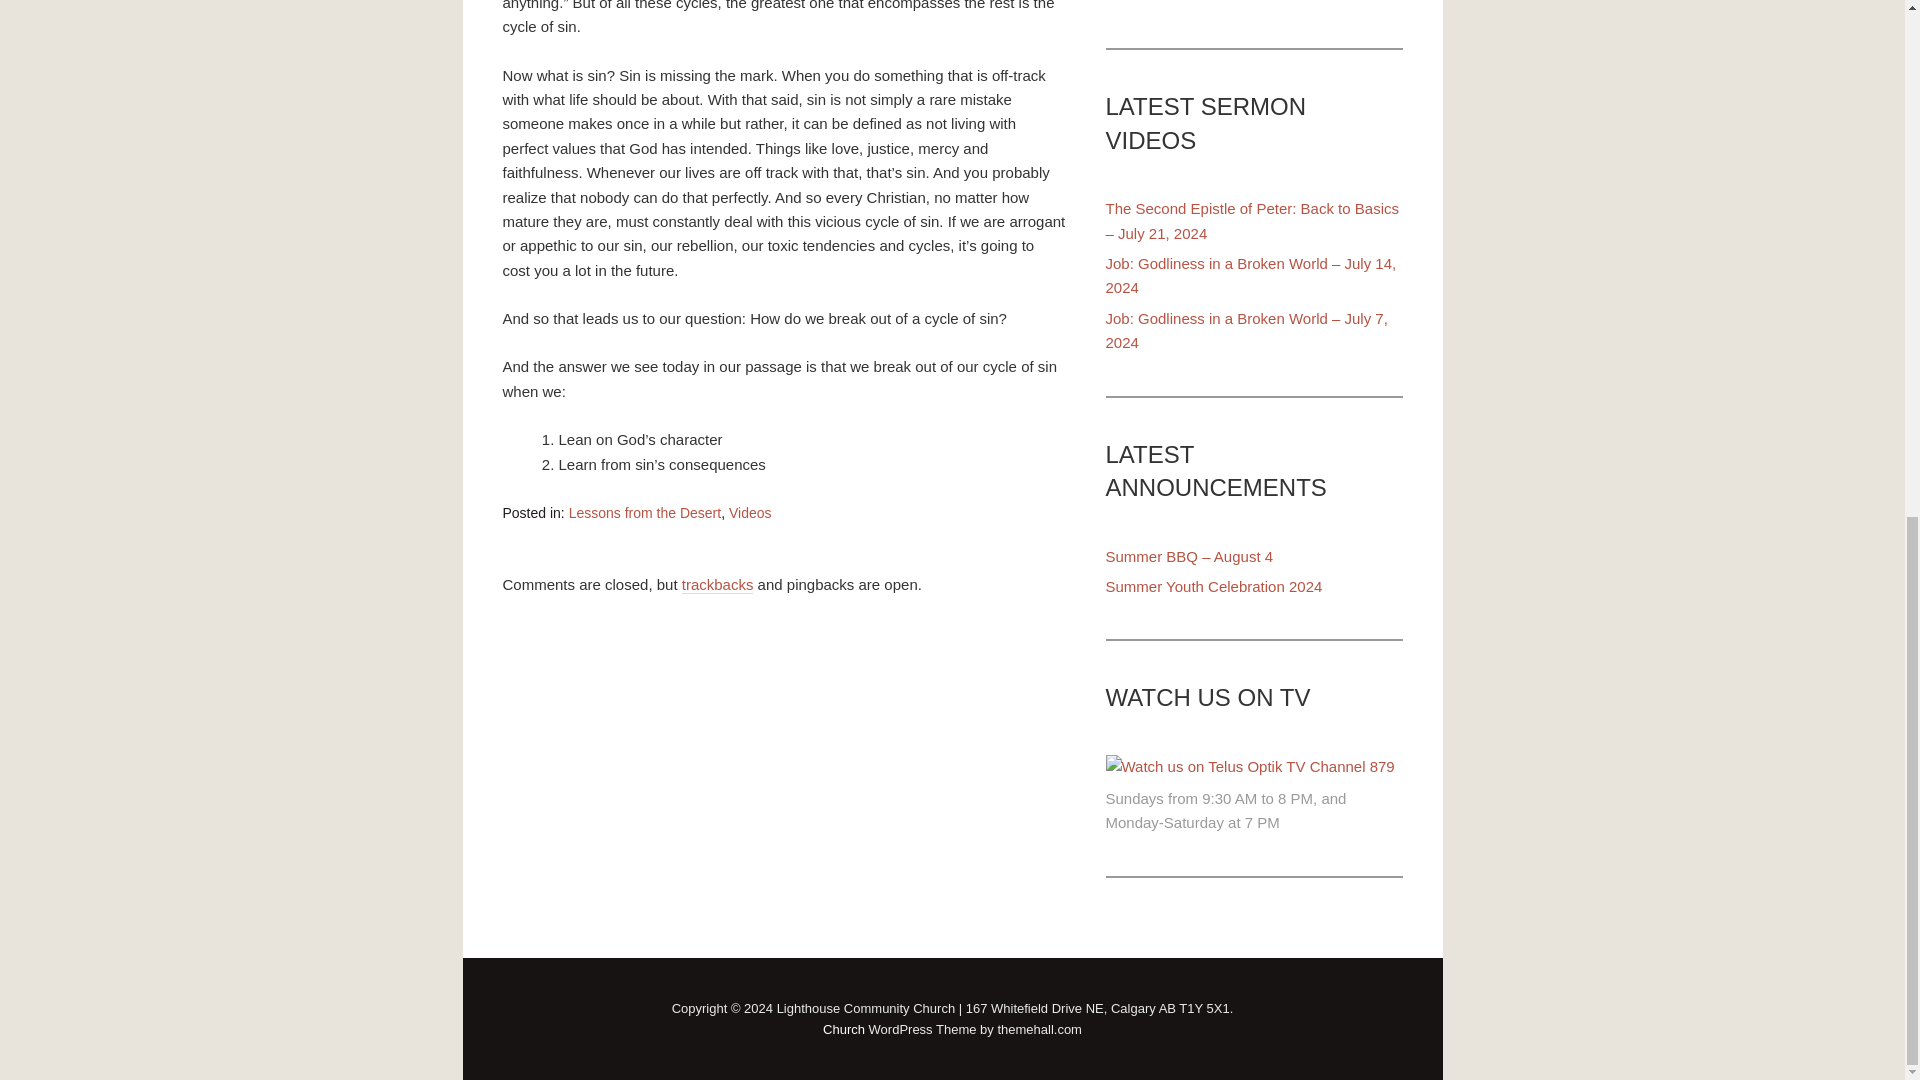 The height and width of the screenshot is (1080, 1920). Describe the element at coordinates (750, 512) in the screenshot. I see `Videos` at that location.